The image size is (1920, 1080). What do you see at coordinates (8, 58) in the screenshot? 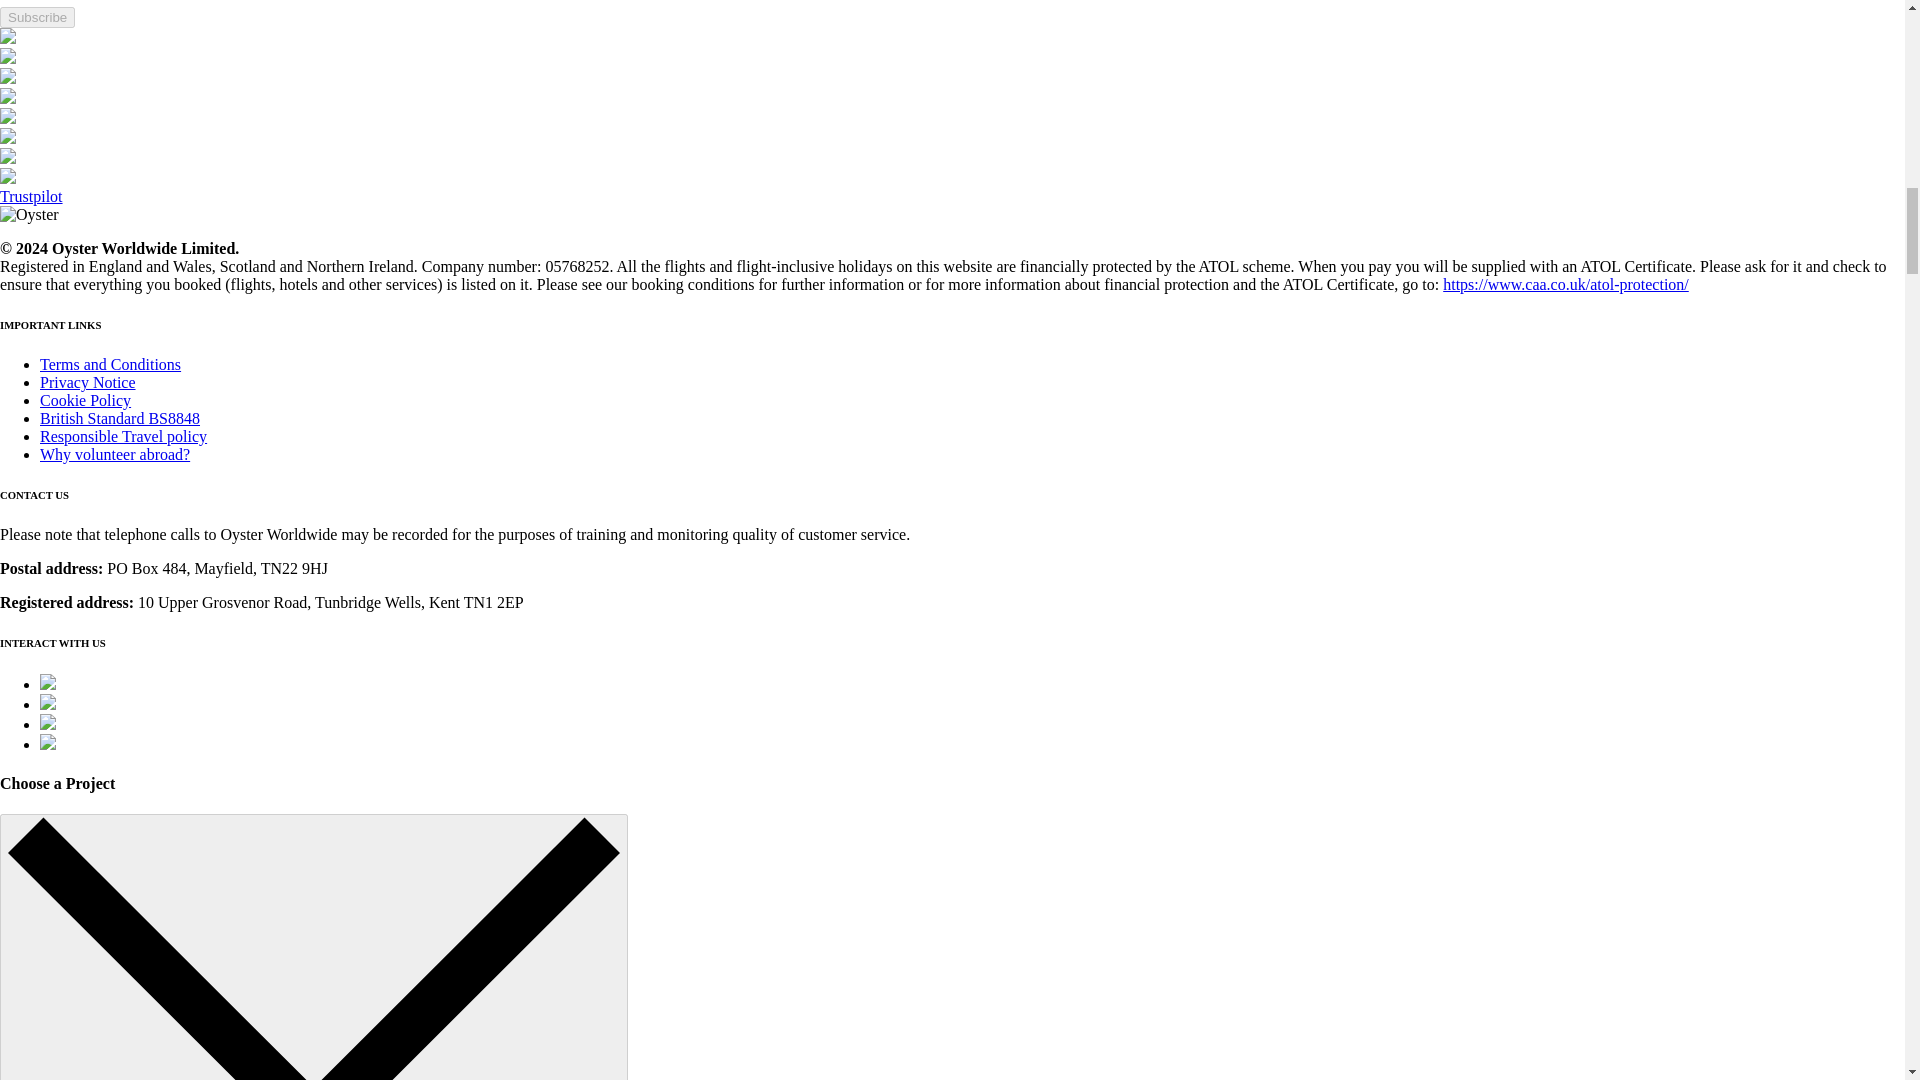
I see `Oyster ATOL Membership` at bounding box center [8, 58].